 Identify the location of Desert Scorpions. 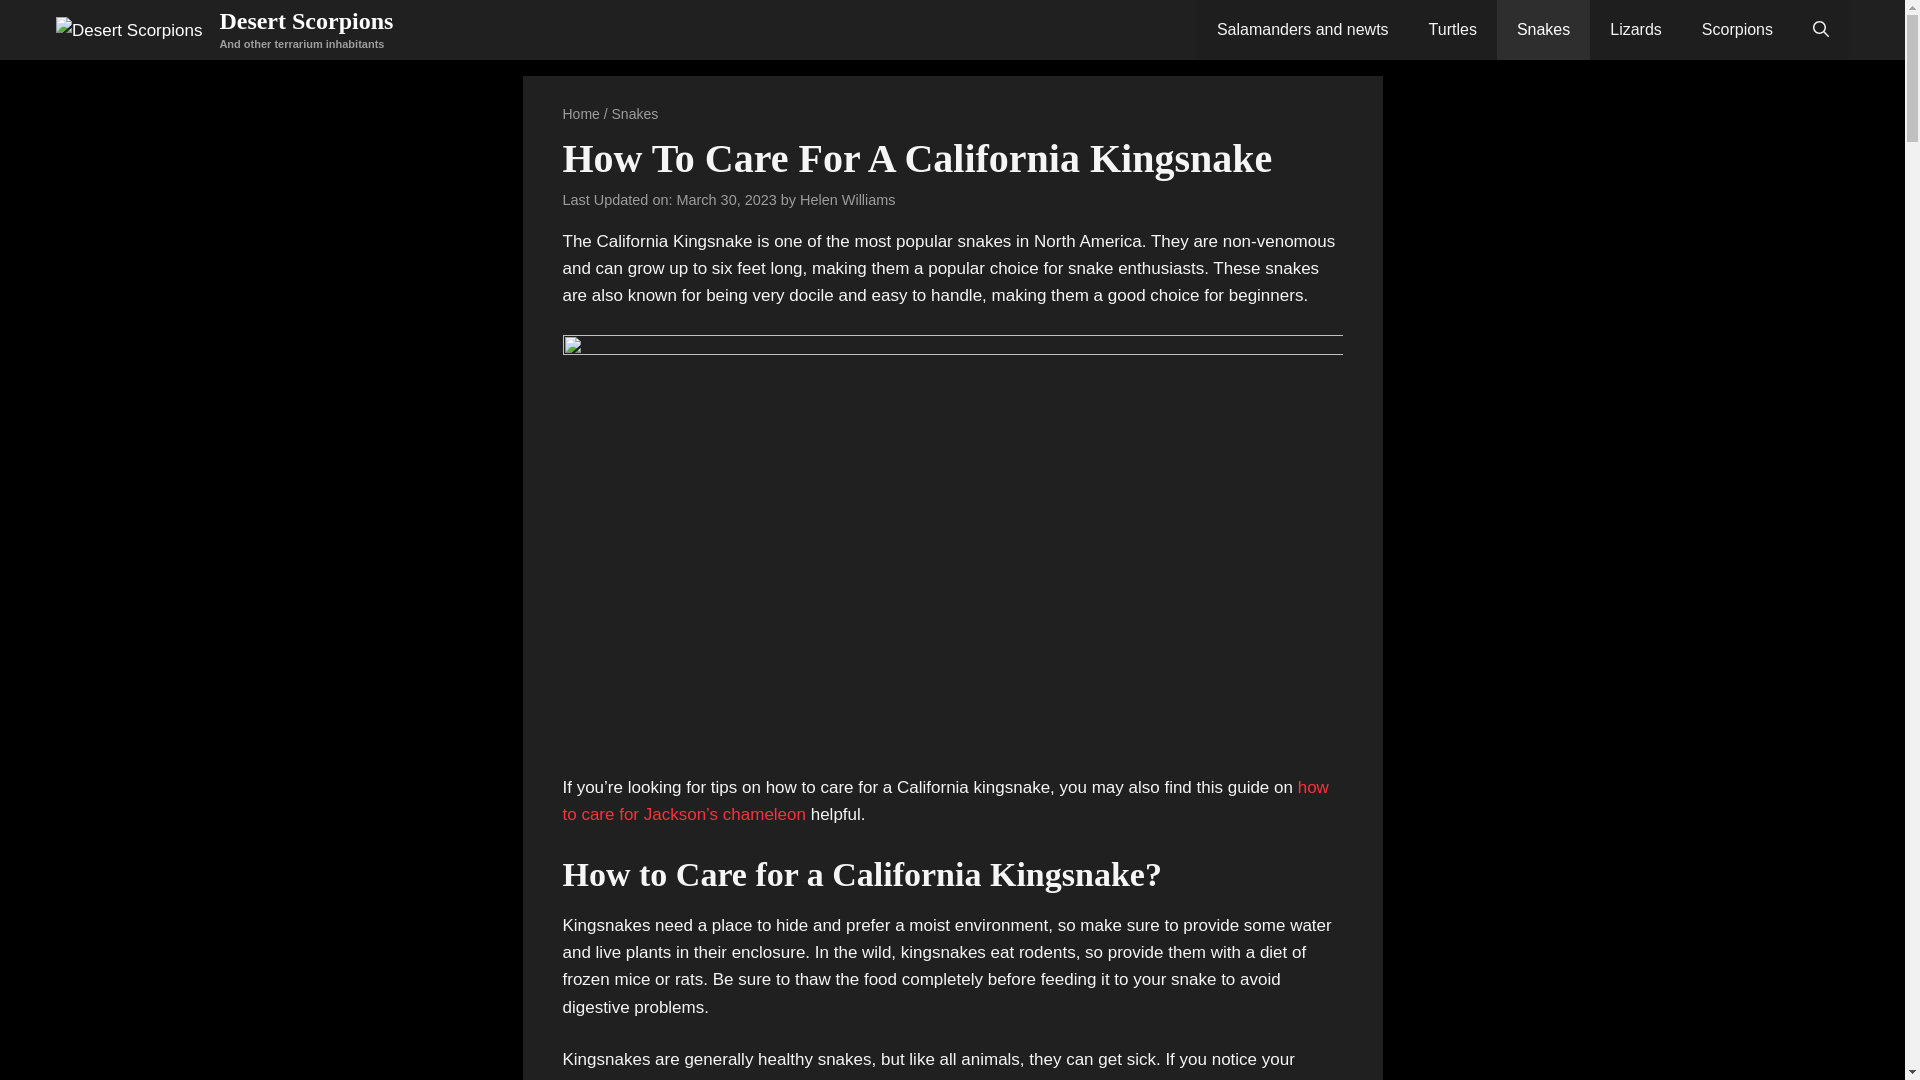
(306, 20).